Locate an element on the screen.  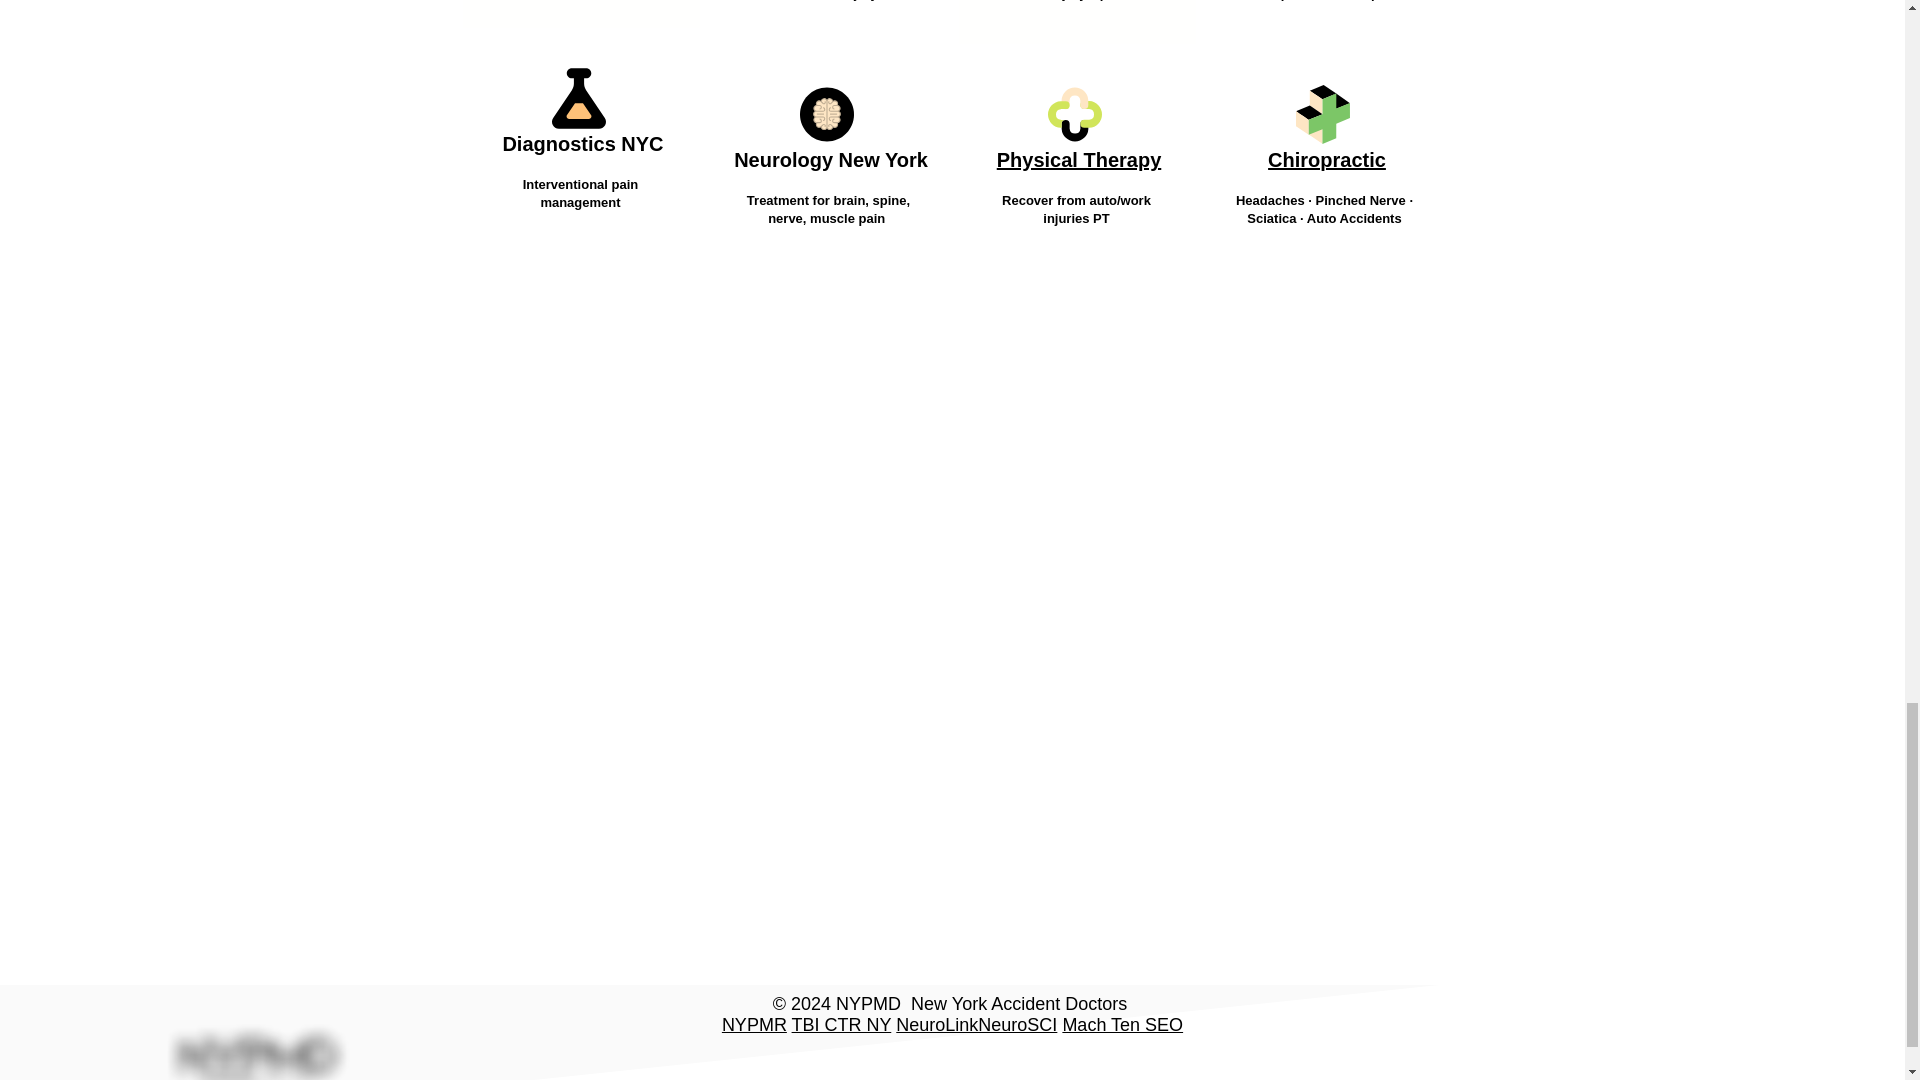
TBI CTR NY is located at coordinates (842, 1024).